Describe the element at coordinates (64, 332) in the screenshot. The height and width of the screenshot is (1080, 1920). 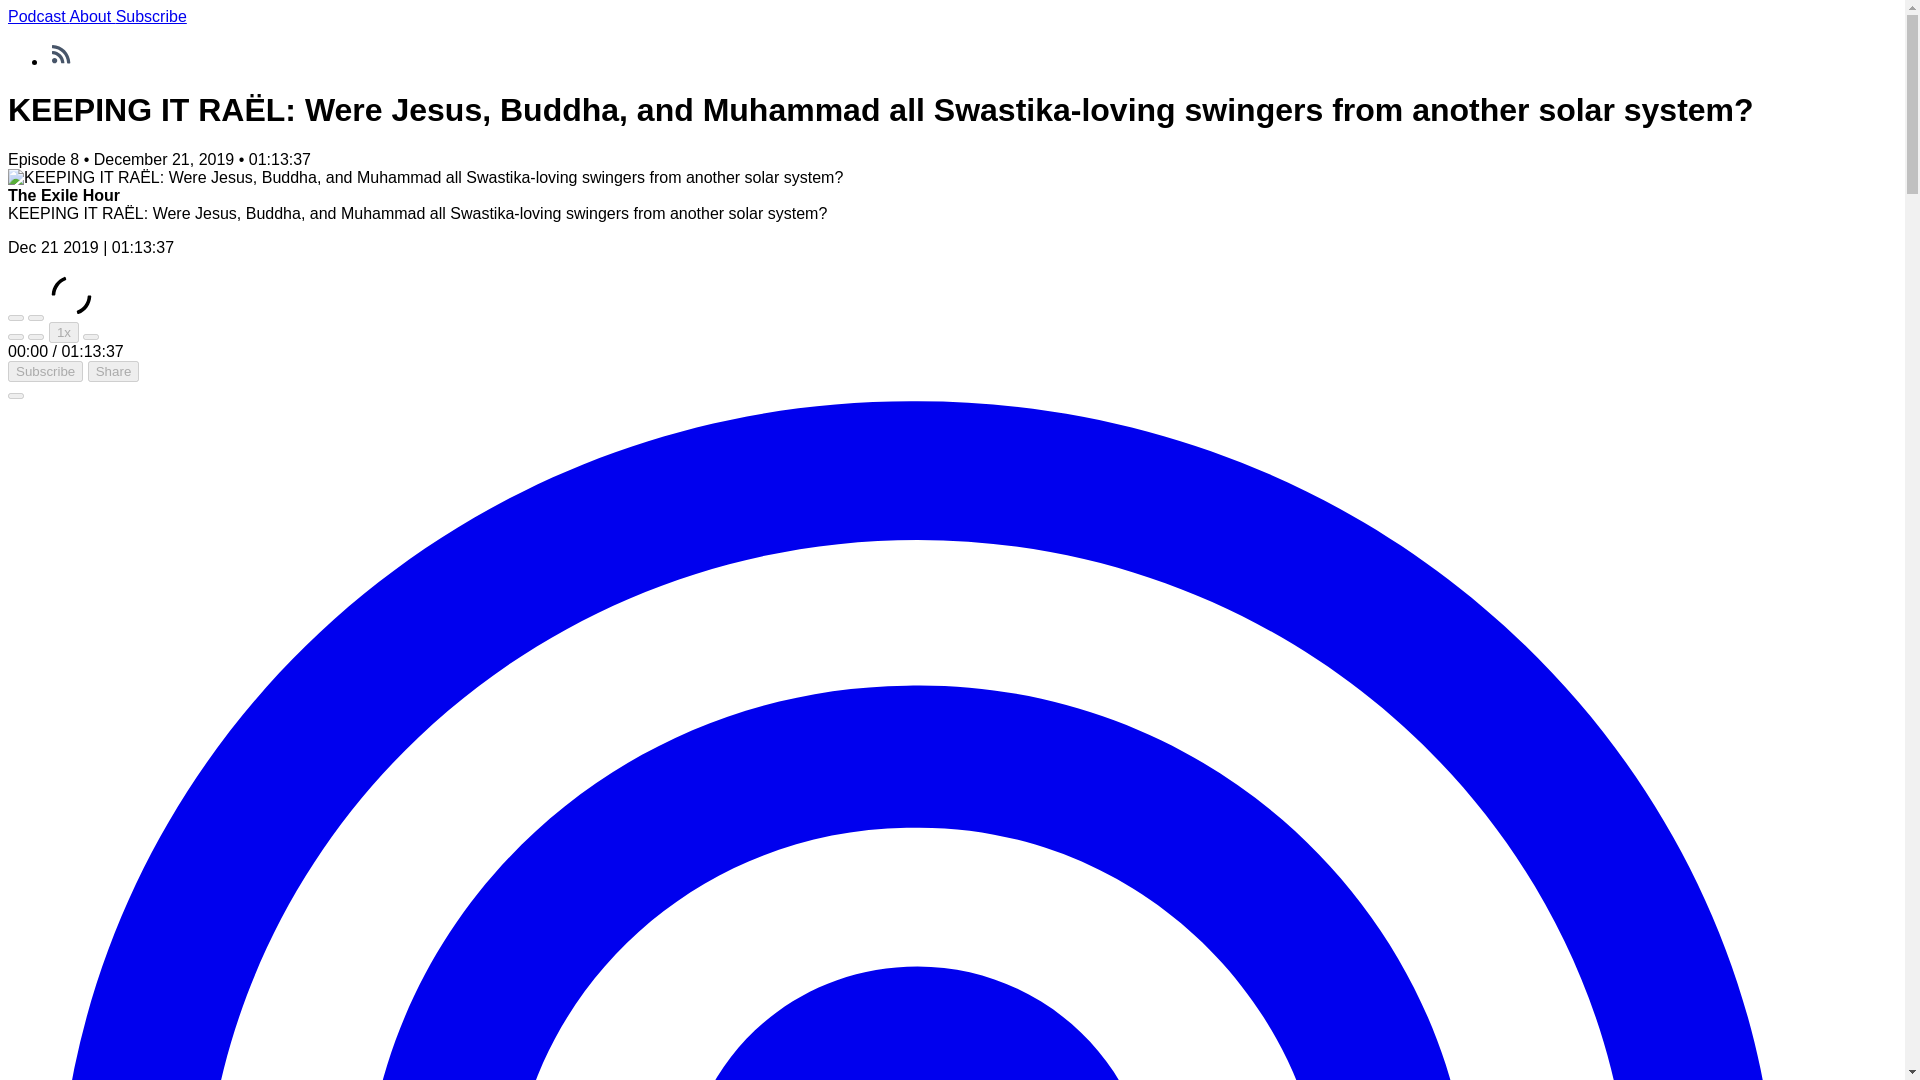
I see `1x` at that location.